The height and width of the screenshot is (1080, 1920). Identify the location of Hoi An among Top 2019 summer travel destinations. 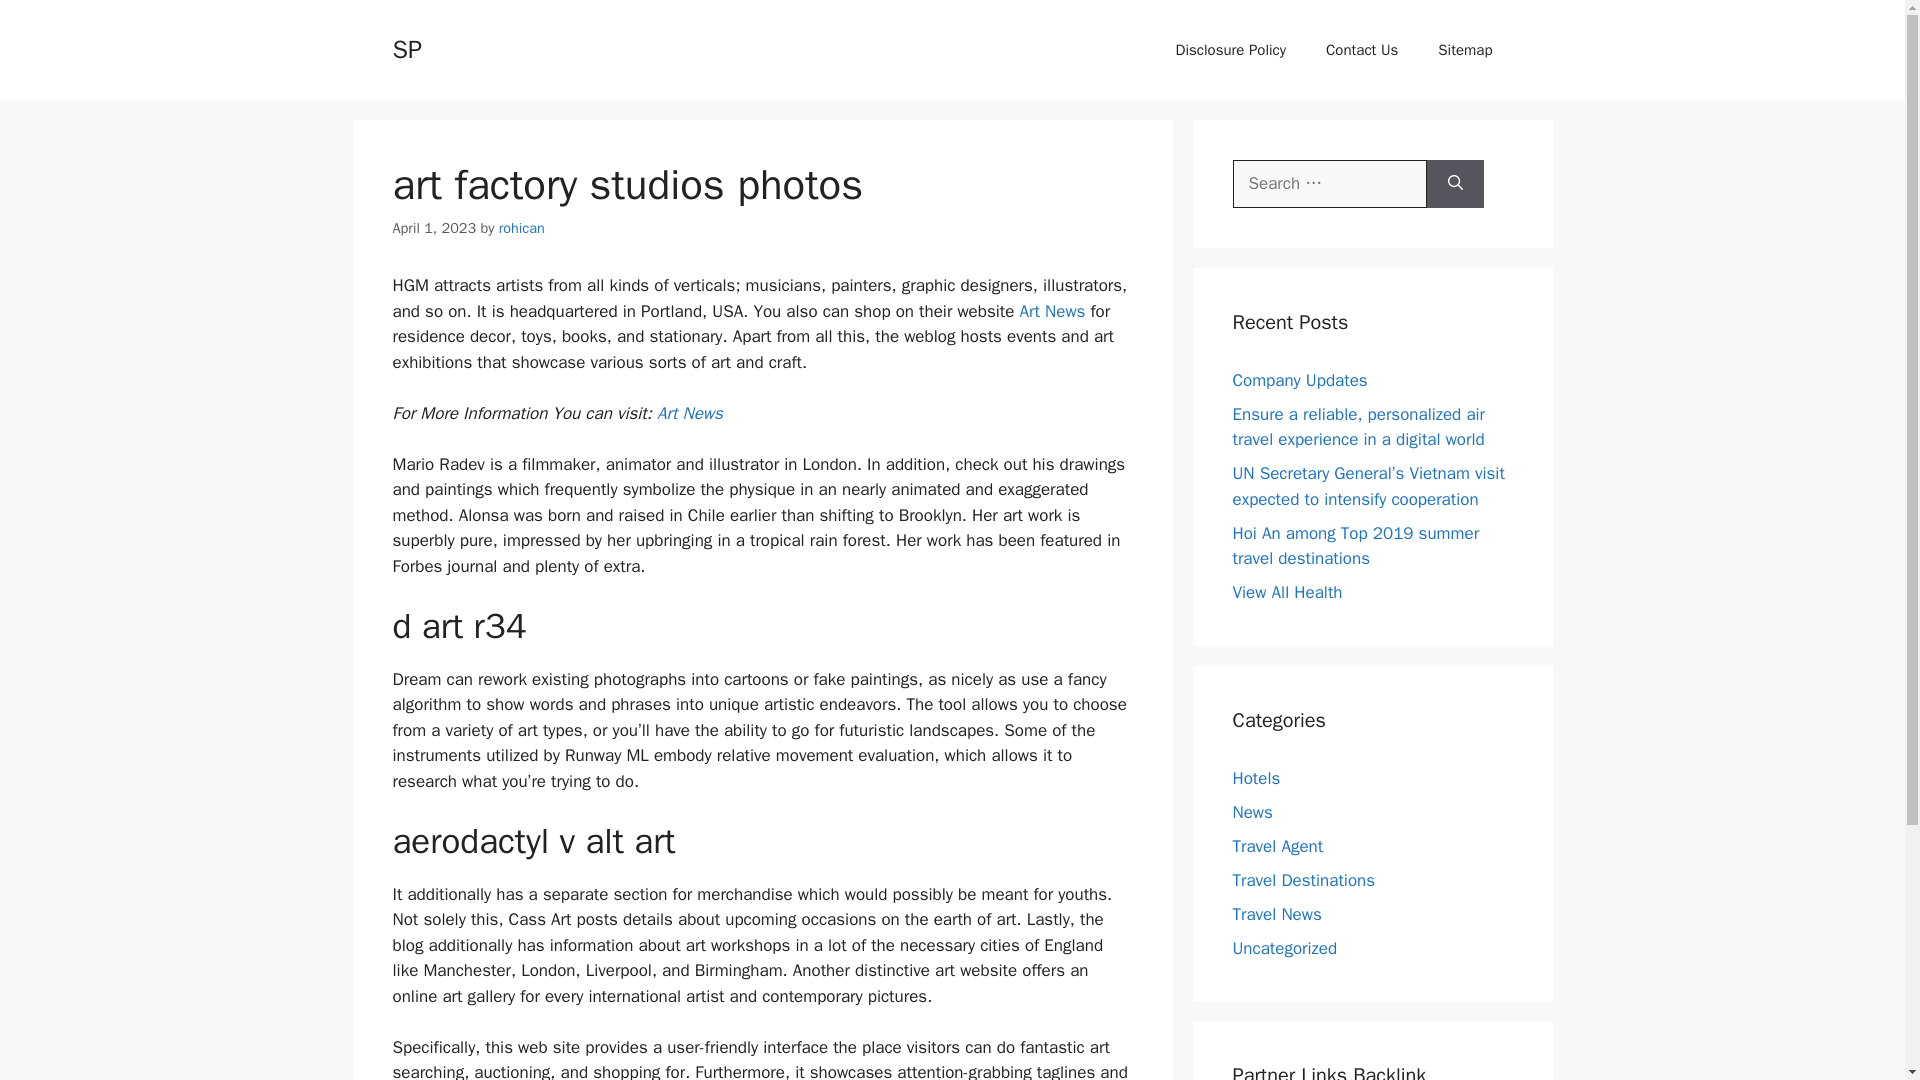
(1355, 545).